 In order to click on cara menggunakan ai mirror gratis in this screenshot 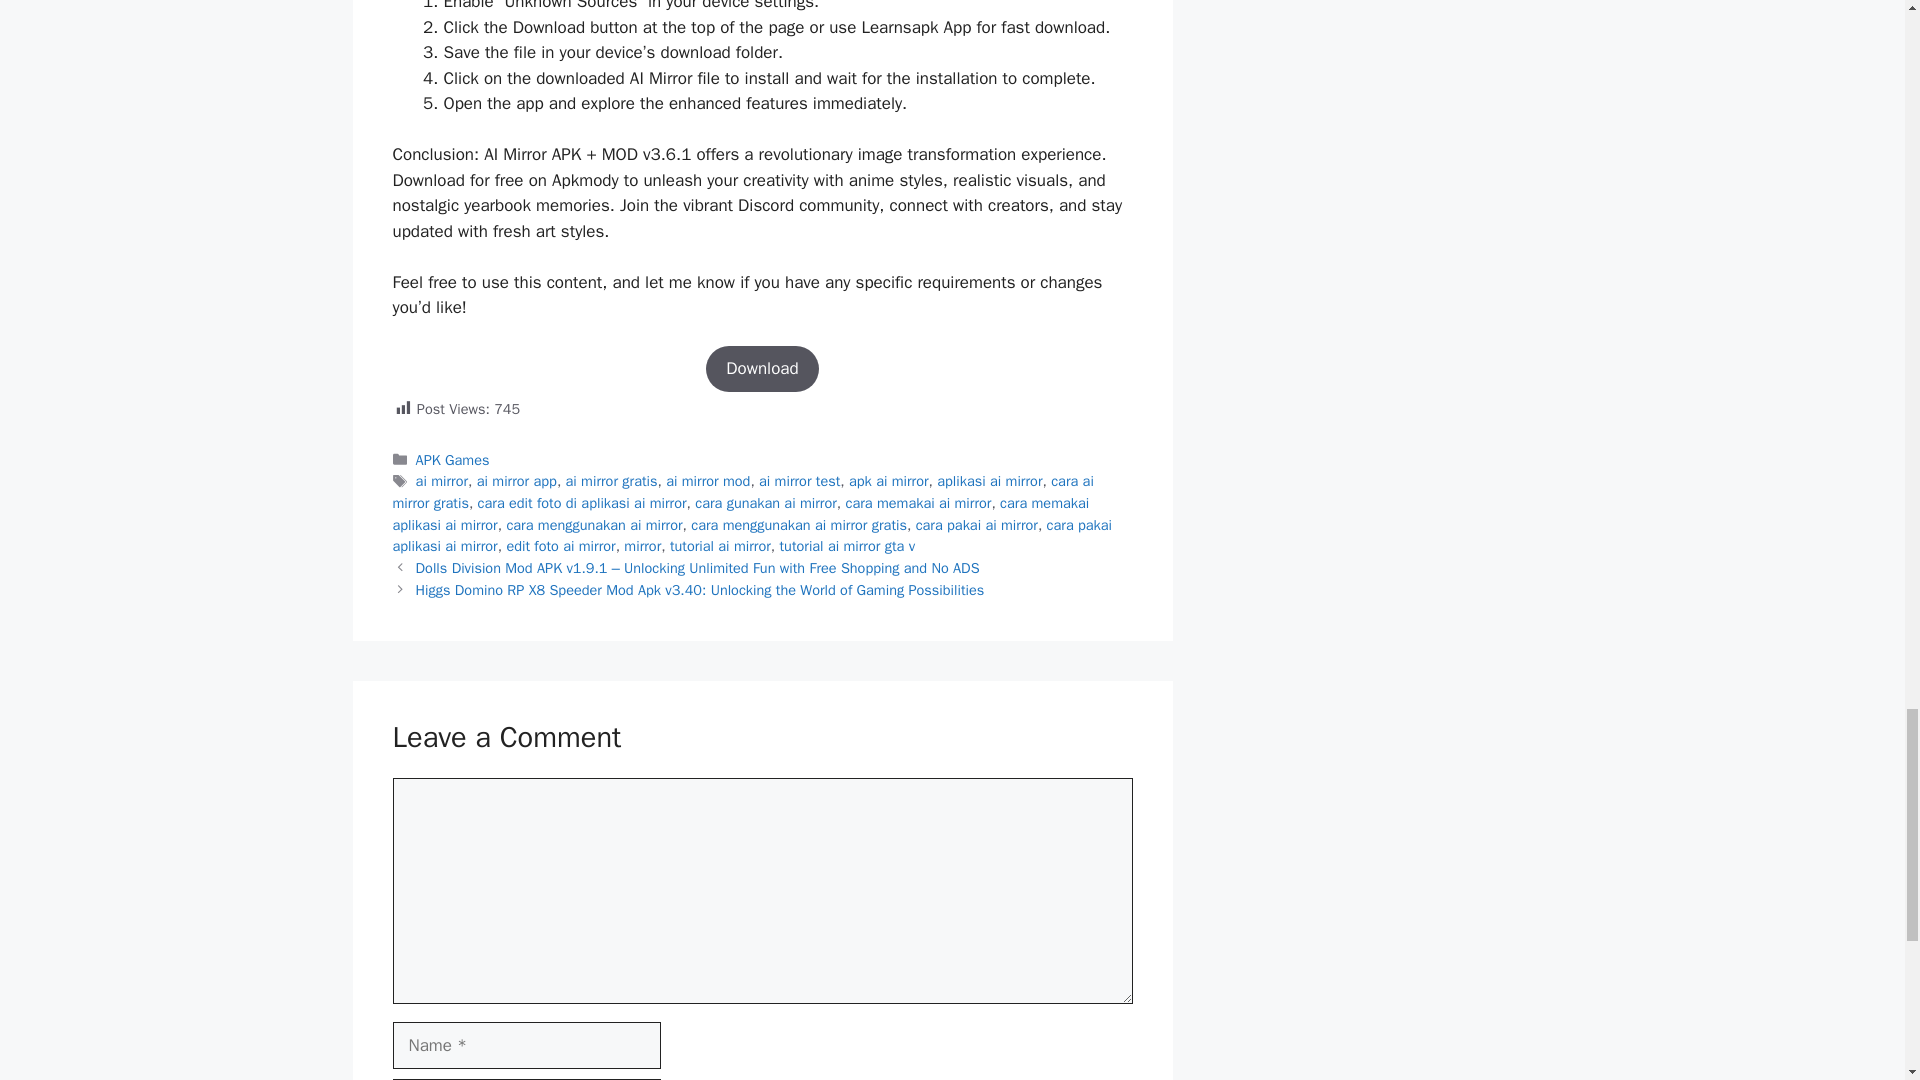, I will do `click(798, 524)`.